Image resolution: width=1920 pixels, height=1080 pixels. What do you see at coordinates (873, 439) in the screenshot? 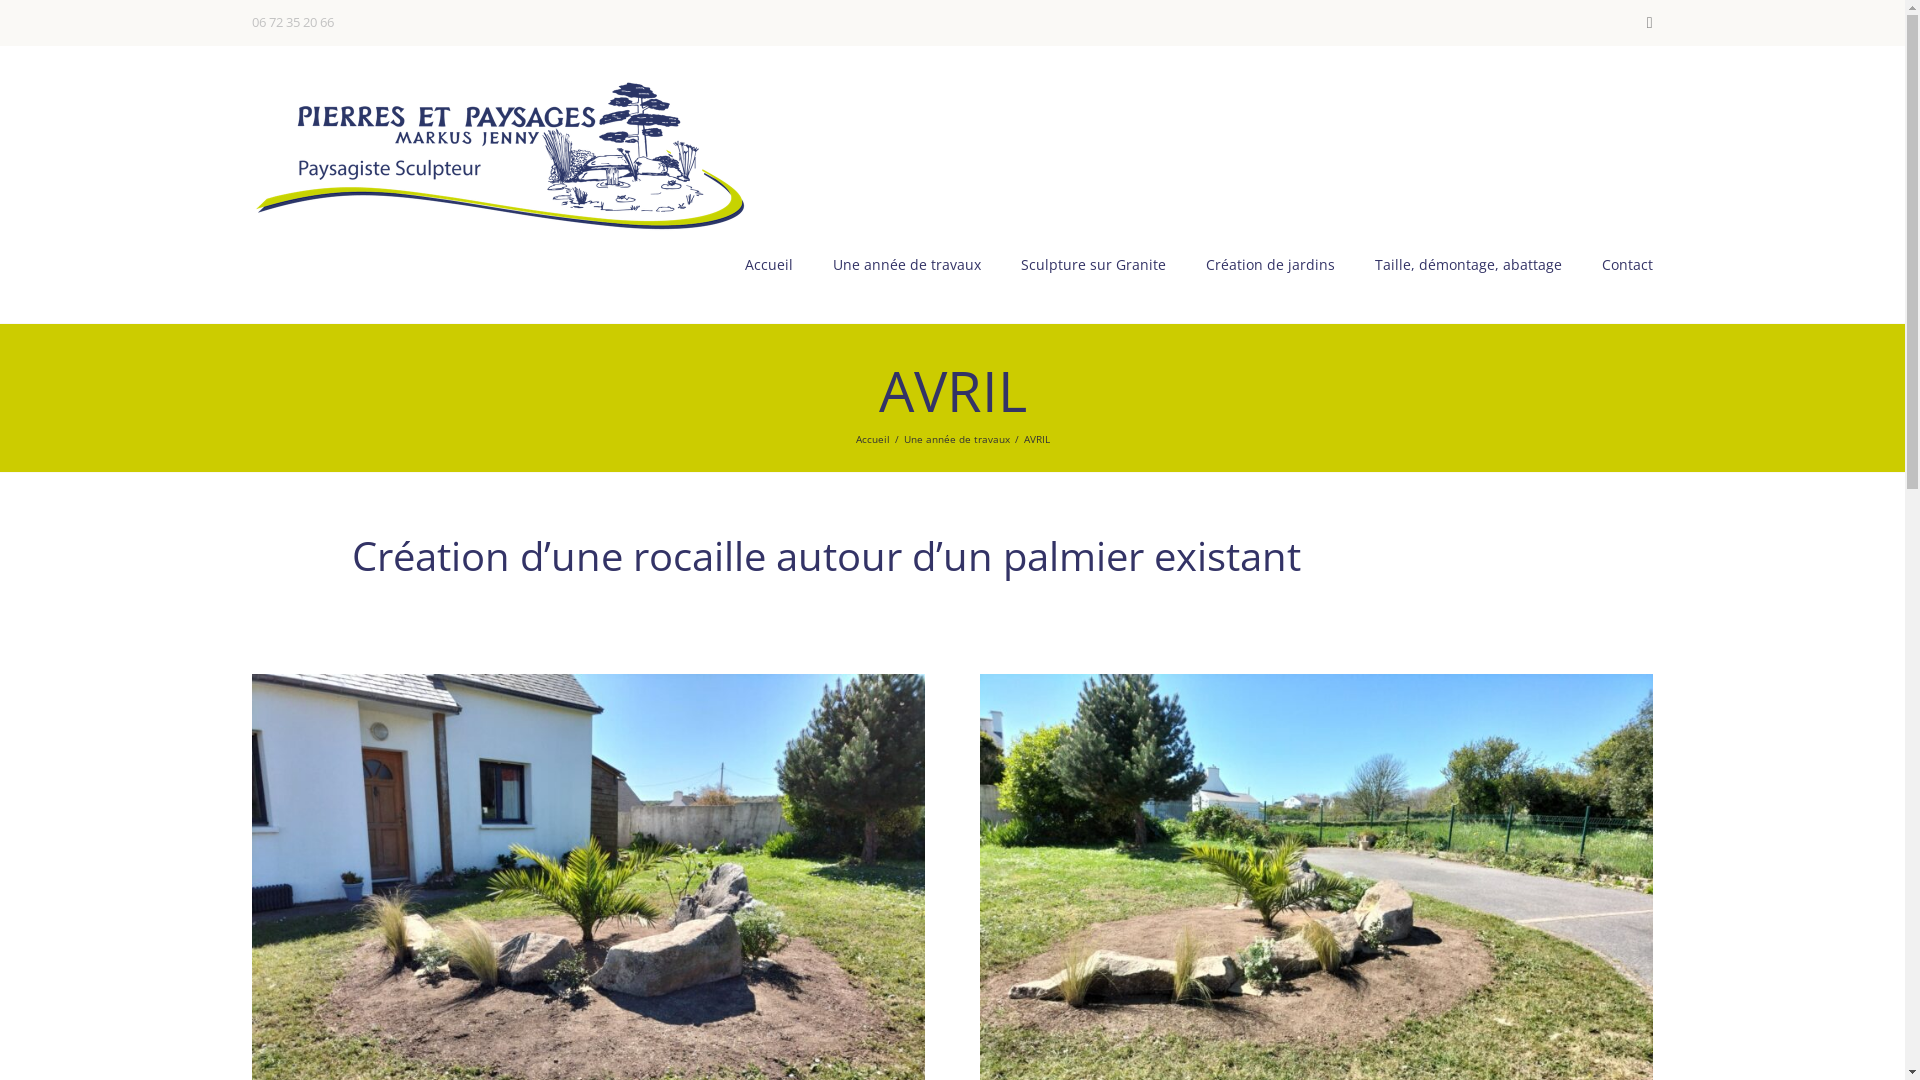
I see `Accueil` at bounding box center [873, 439].